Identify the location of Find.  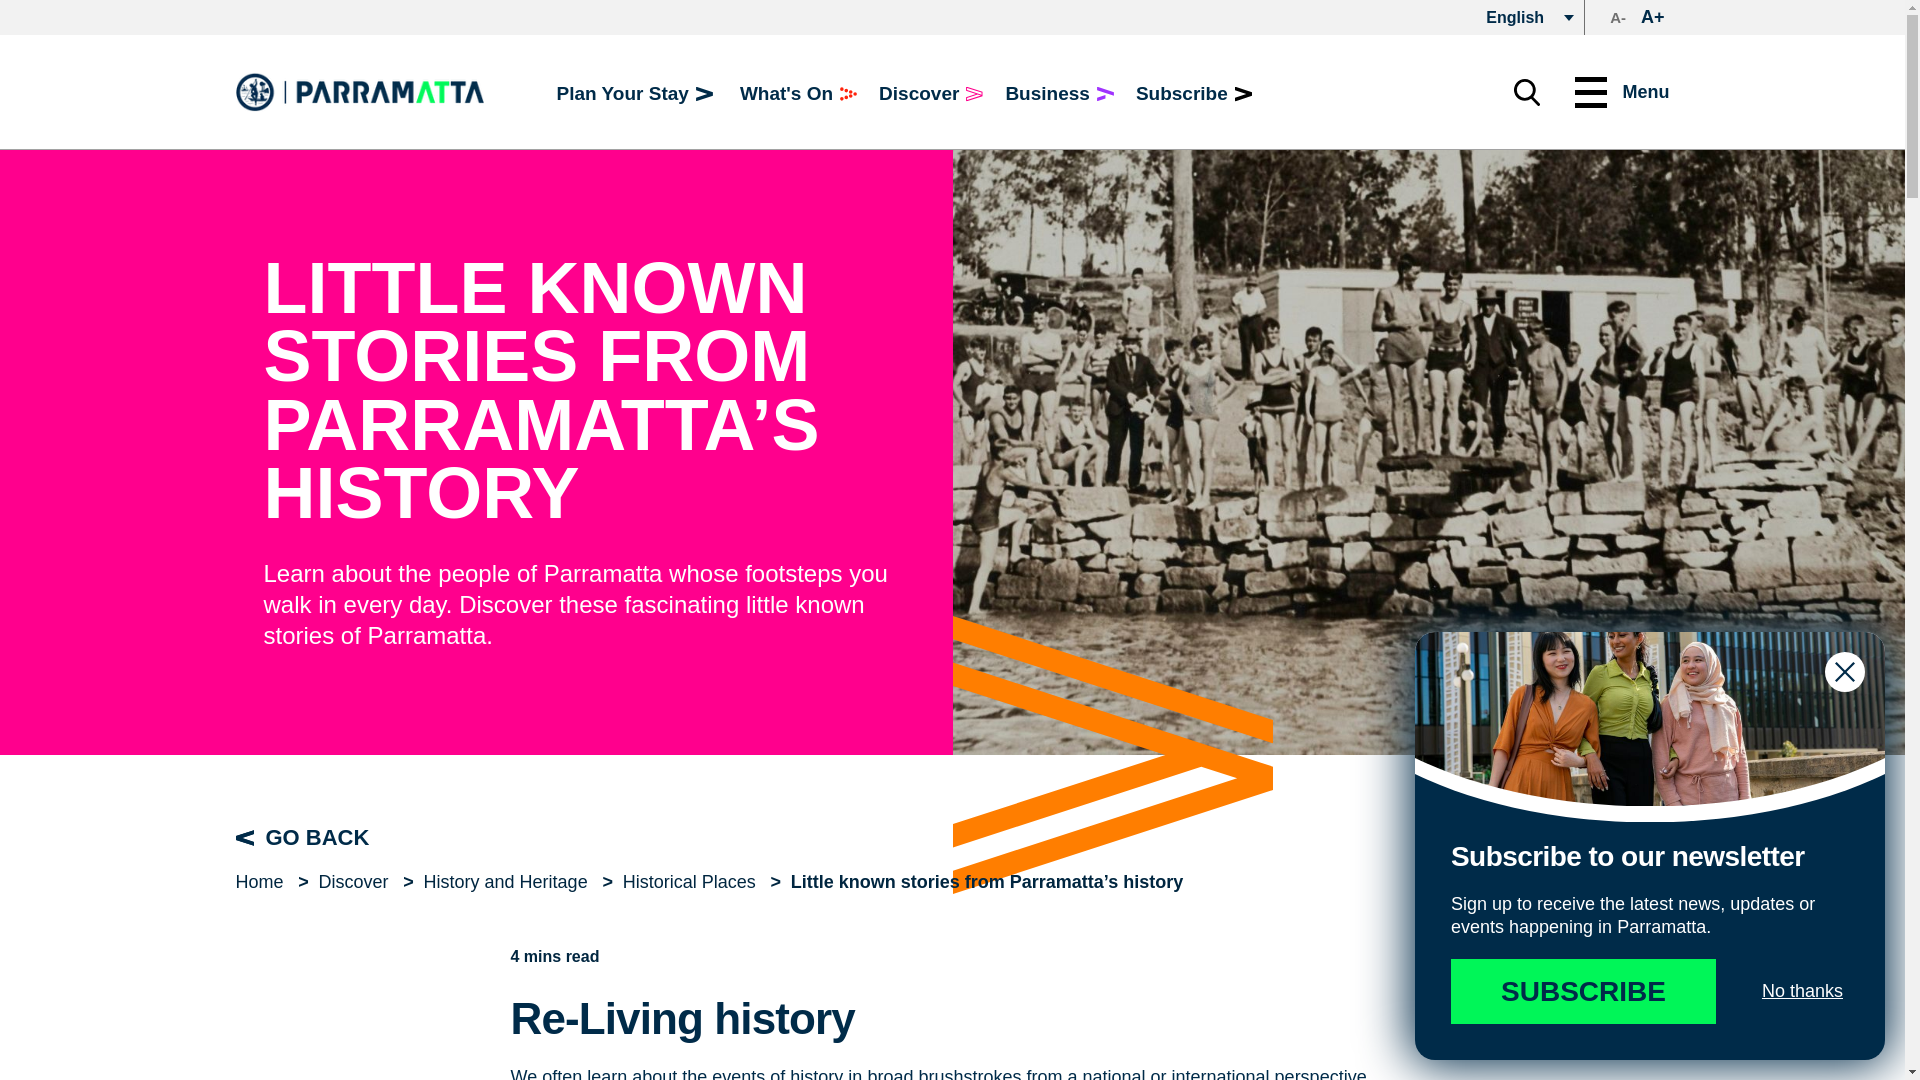
(1252, 90).